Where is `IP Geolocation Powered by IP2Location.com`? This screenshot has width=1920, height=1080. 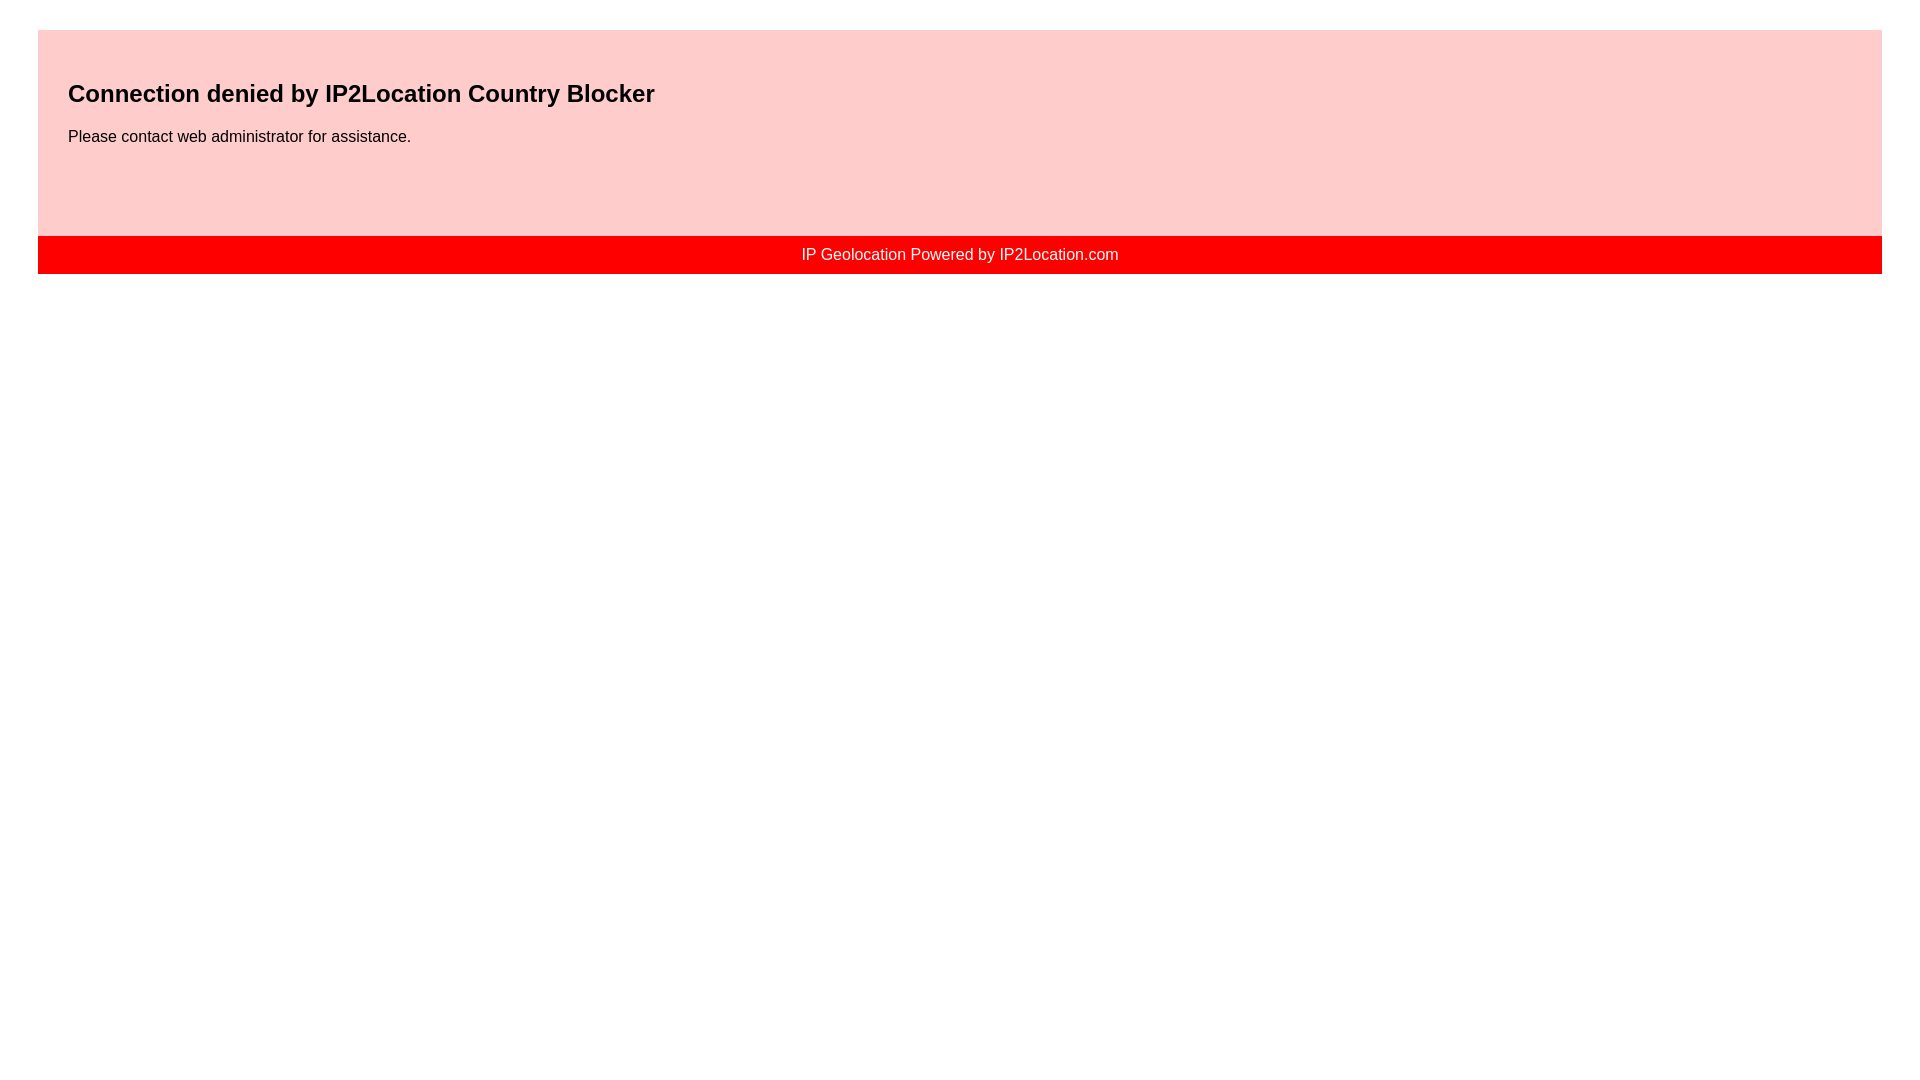
IP Geolocation Powered by IP2Location.com is located at coordinates (960, 254).